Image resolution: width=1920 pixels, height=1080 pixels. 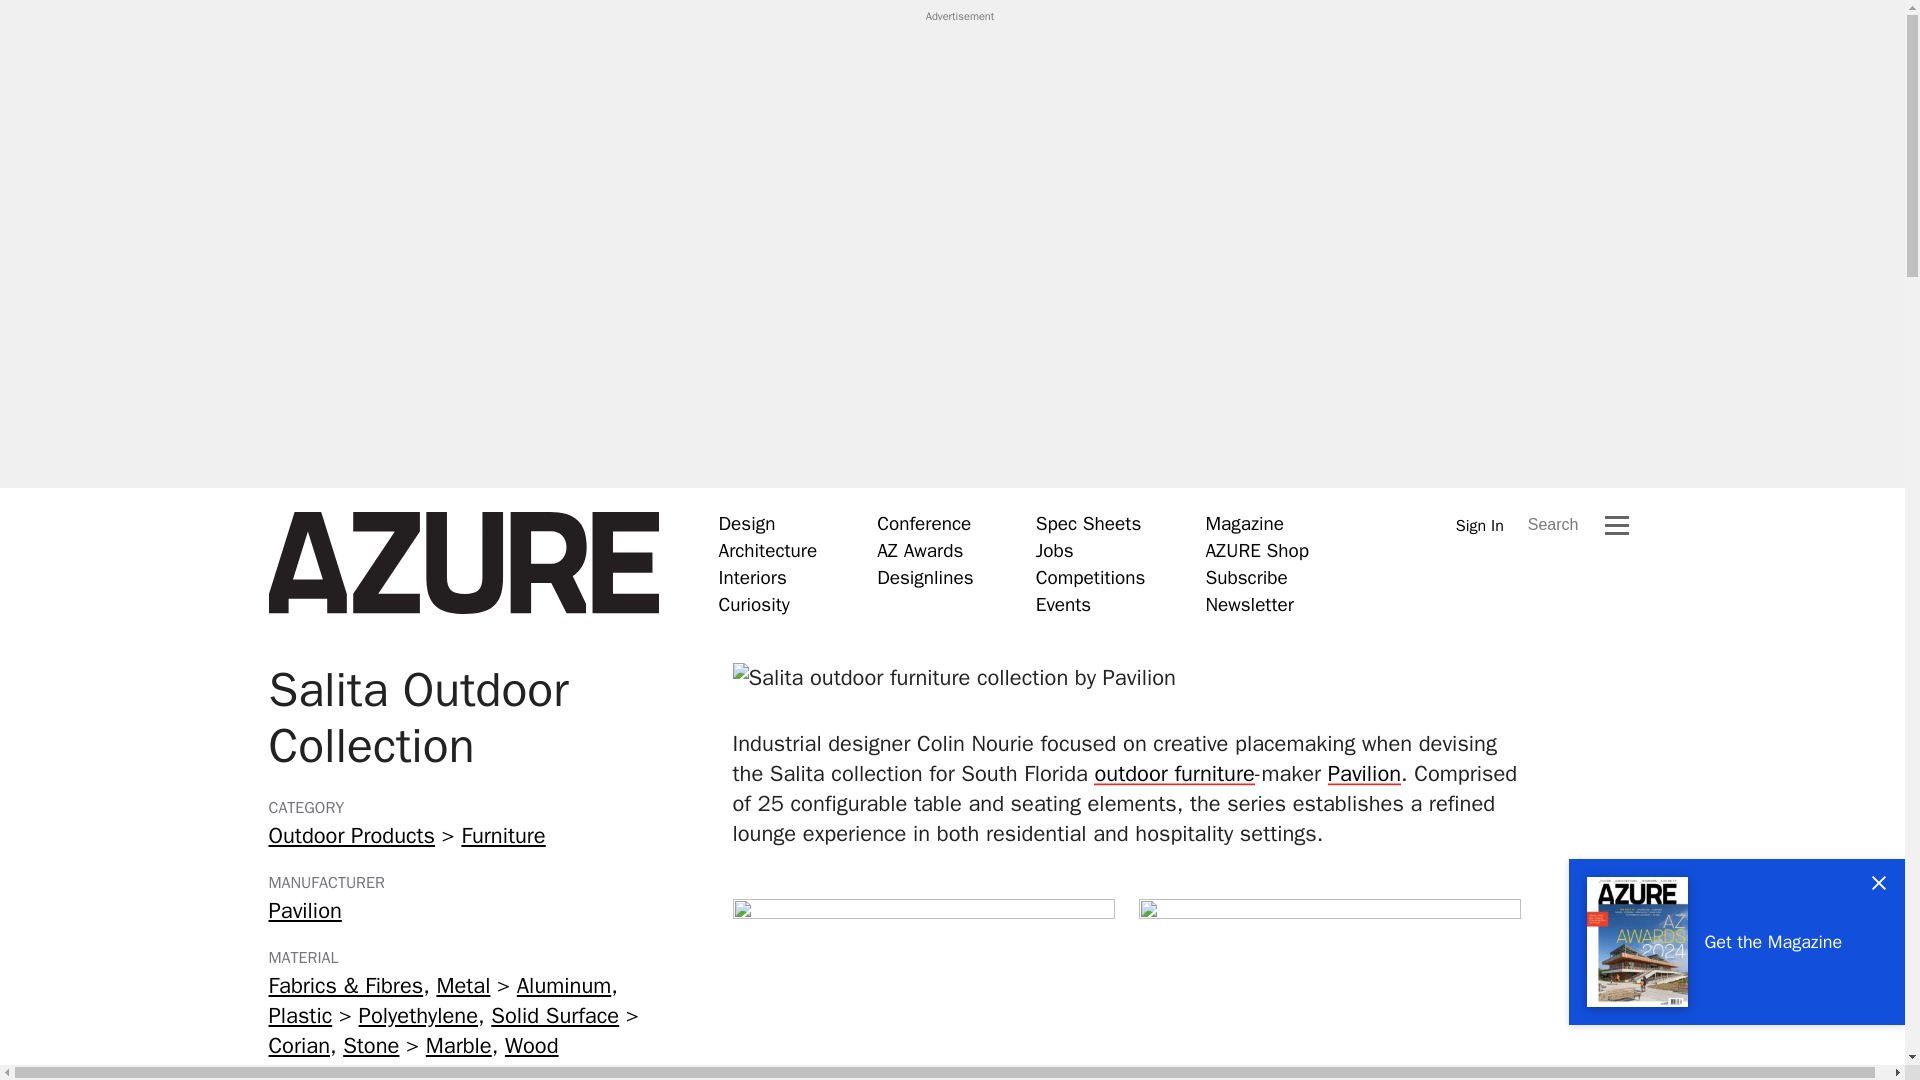 What do you see at coordinates (1554, 524) in the screenshot?
I see `Search` at bounding box center [1554, 524].